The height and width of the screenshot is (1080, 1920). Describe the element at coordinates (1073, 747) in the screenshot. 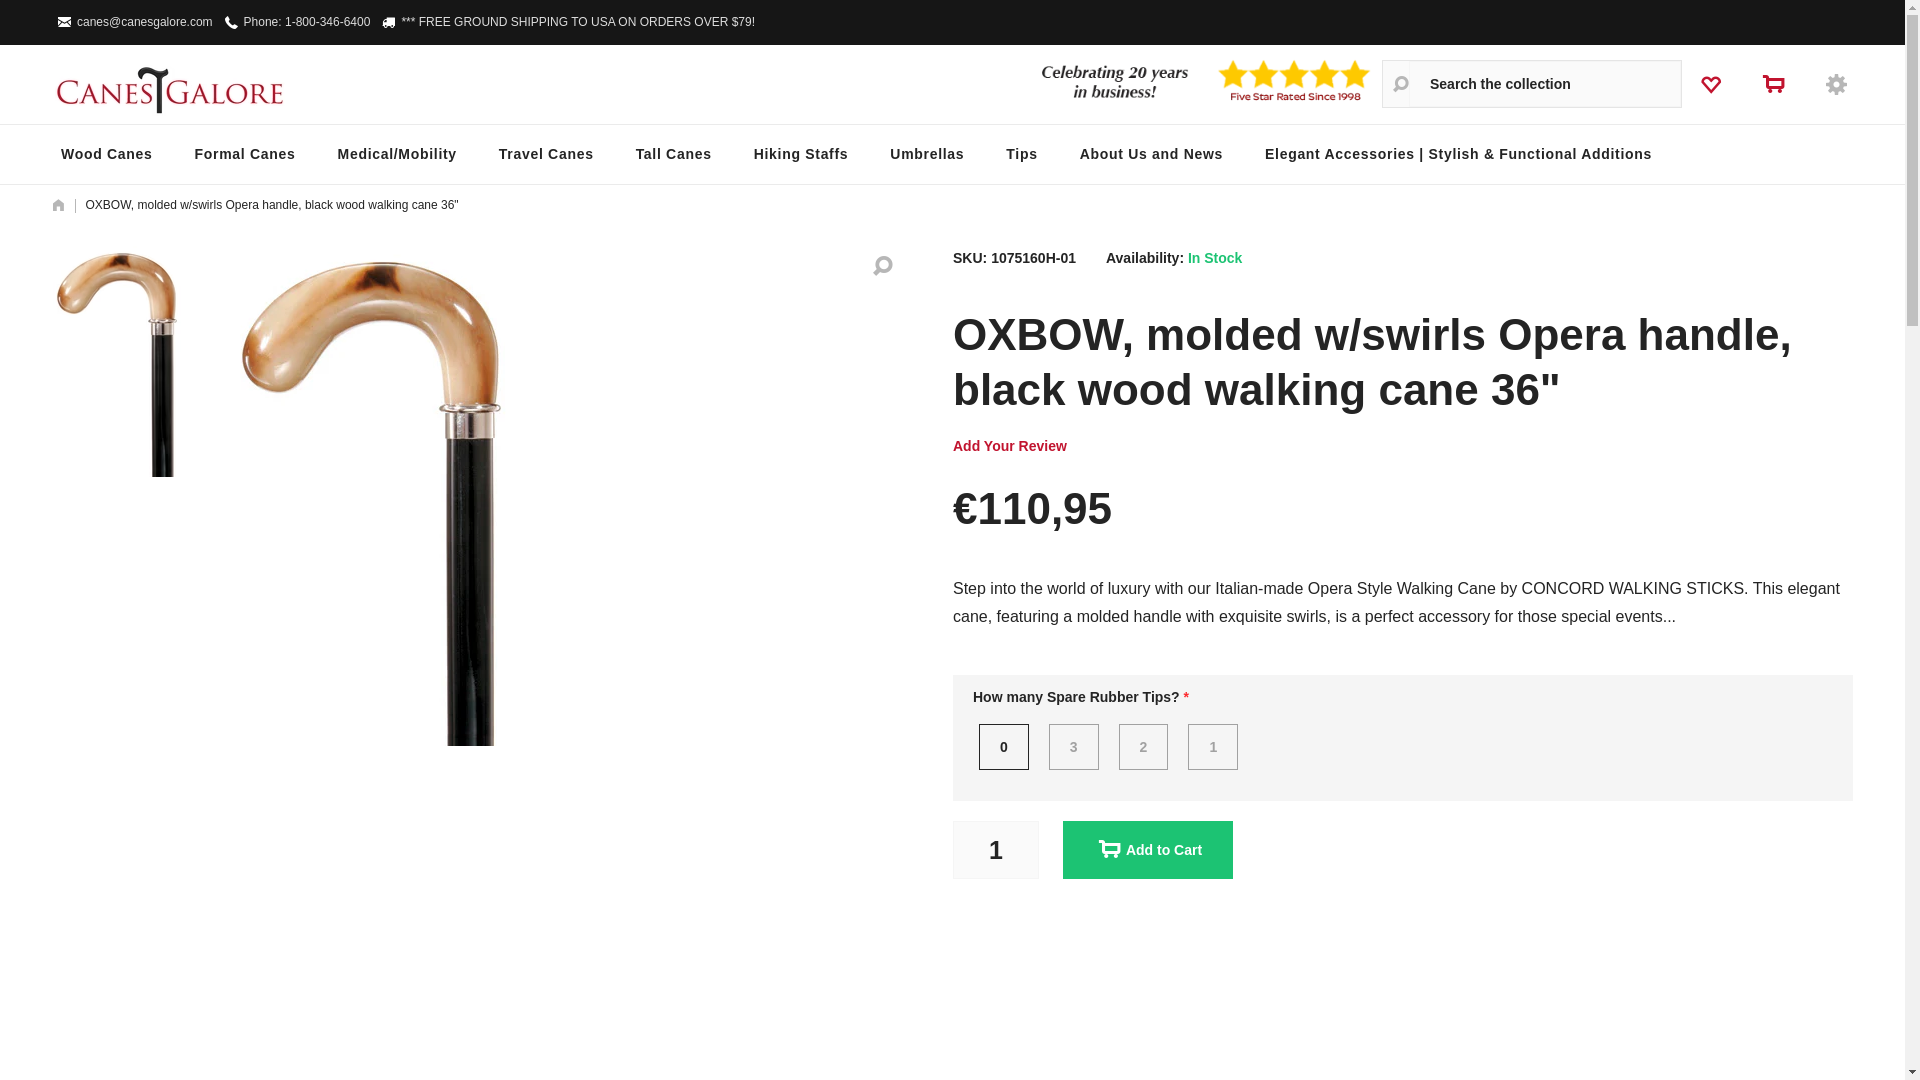

I see `3` at that location.